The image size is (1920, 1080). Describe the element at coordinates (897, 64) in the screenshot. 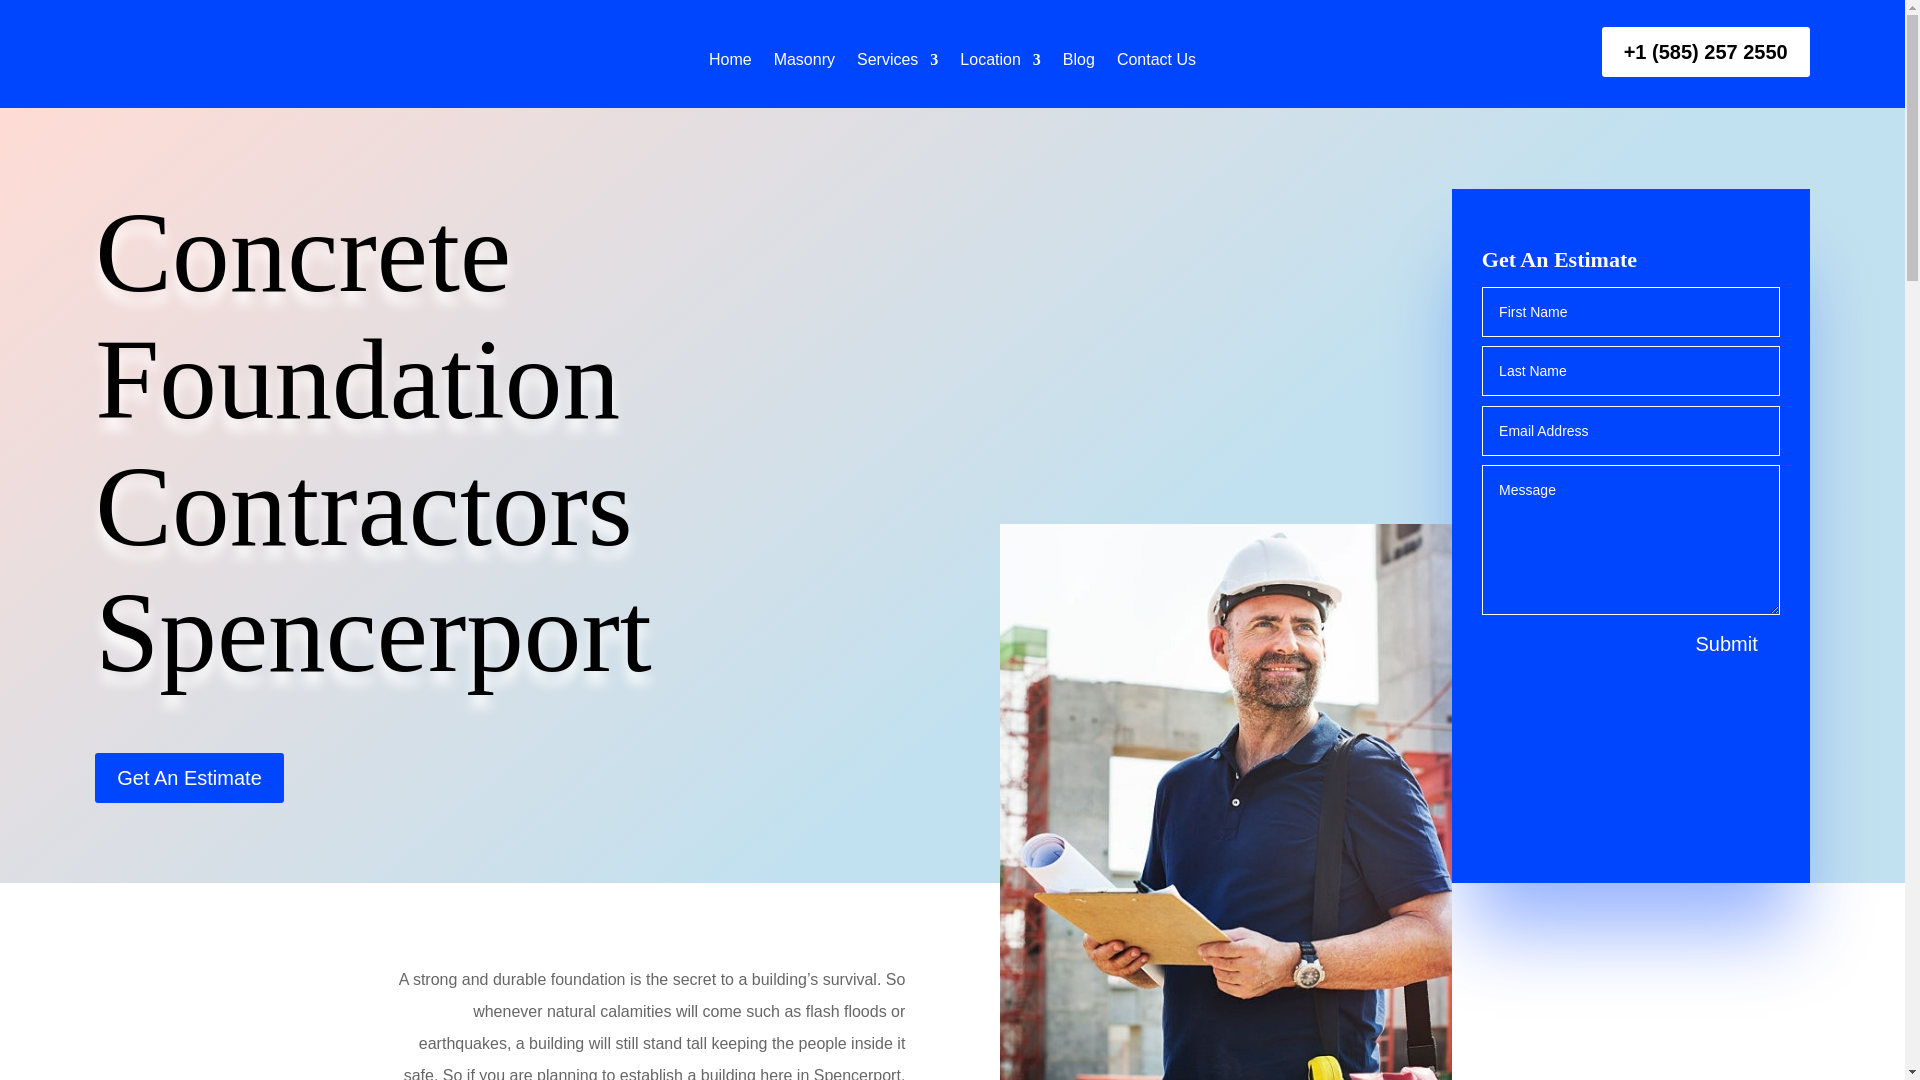

I see `Services` at that location.